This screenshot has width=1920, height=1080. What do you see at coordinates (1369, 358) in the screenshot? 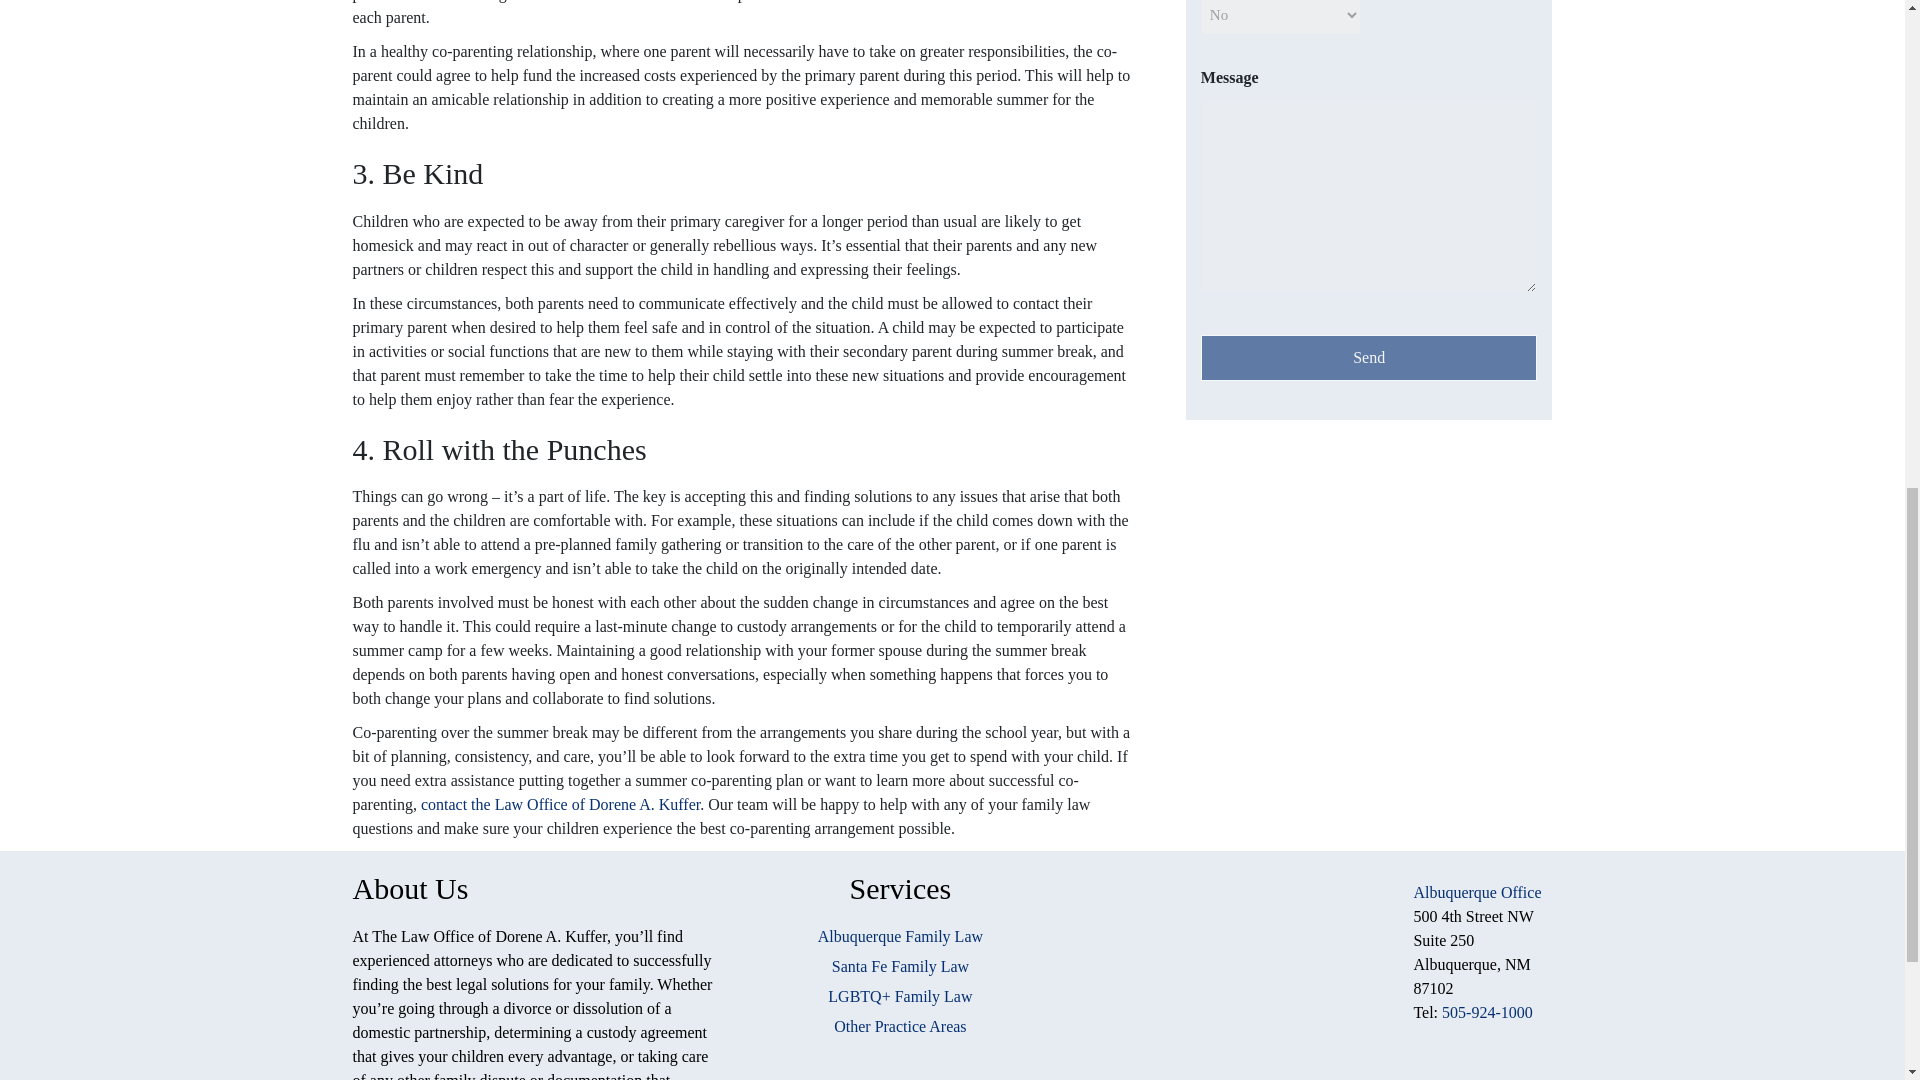
I see `Send` at bounding box center [1369, 358].